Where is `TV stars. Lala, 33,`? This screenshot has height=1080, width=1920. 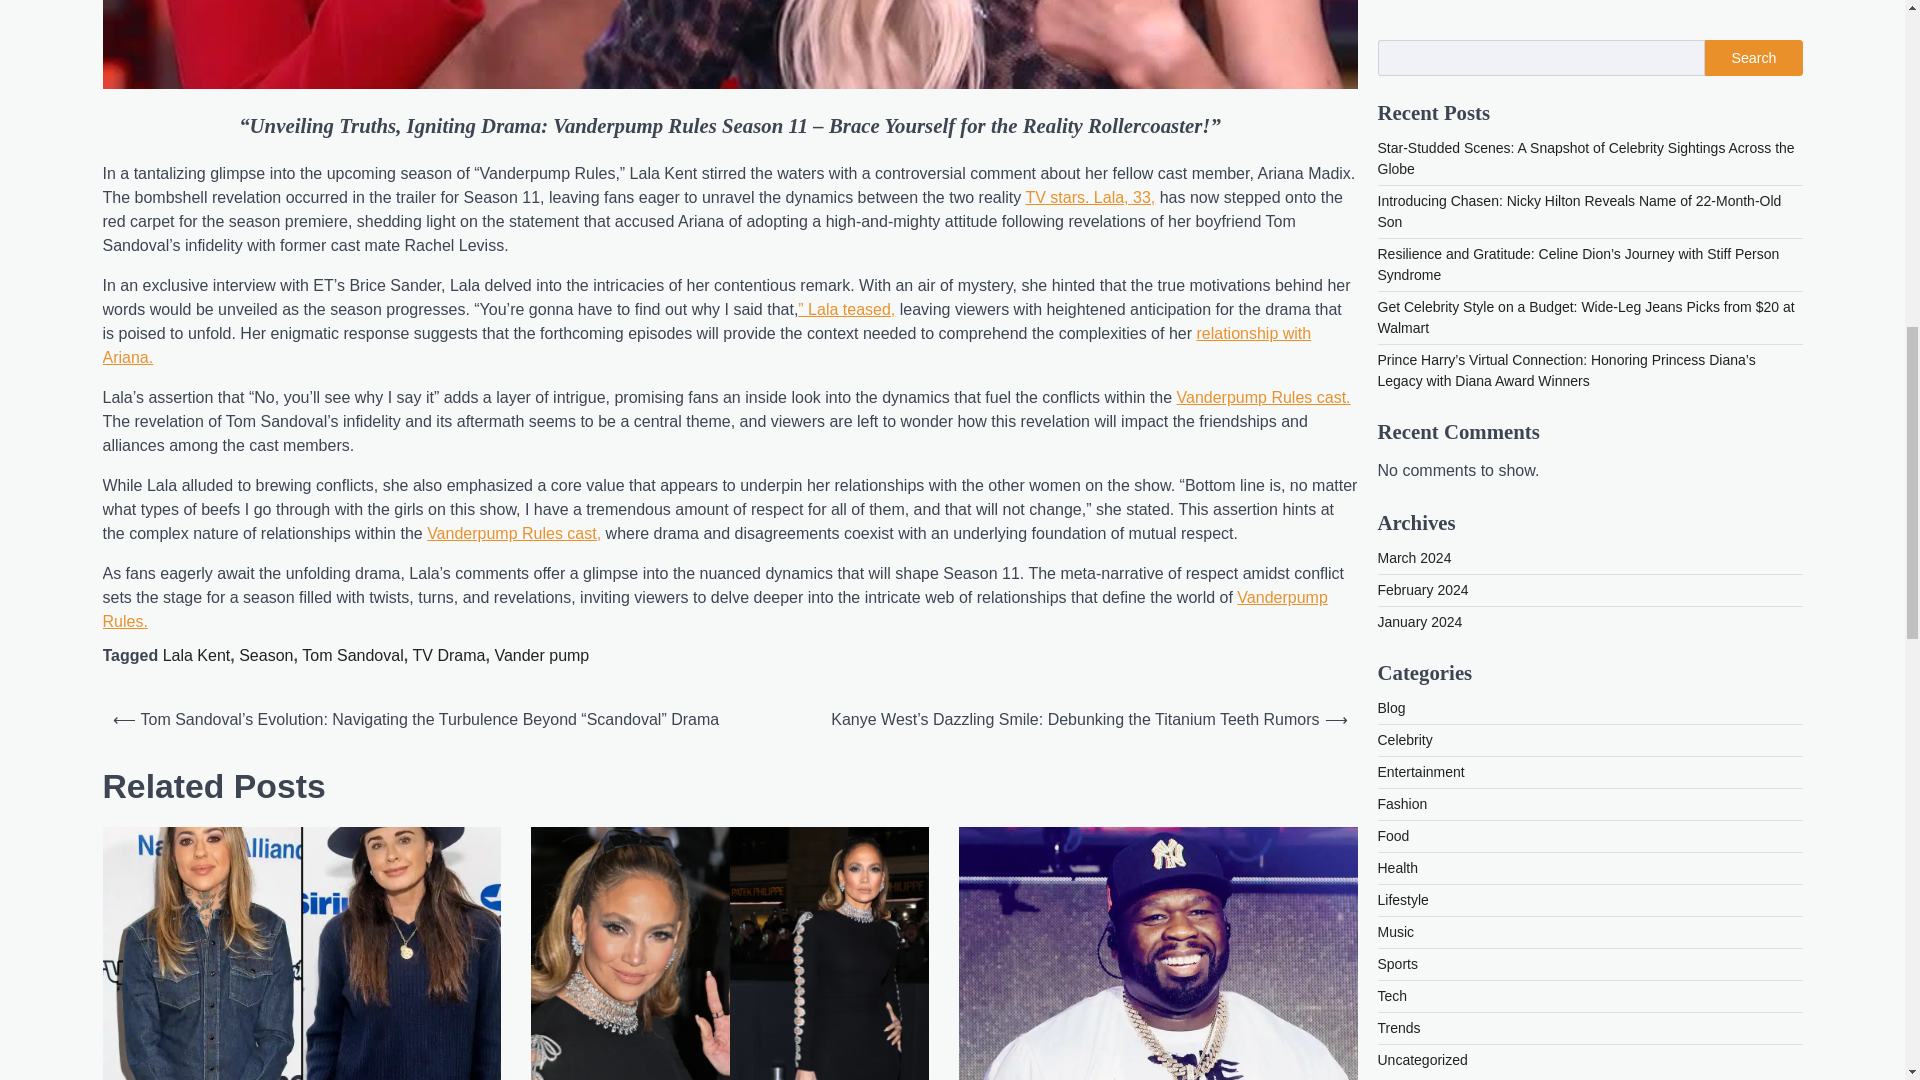
TV stars. Lala, 33, is located at coordinates (1090, 198).